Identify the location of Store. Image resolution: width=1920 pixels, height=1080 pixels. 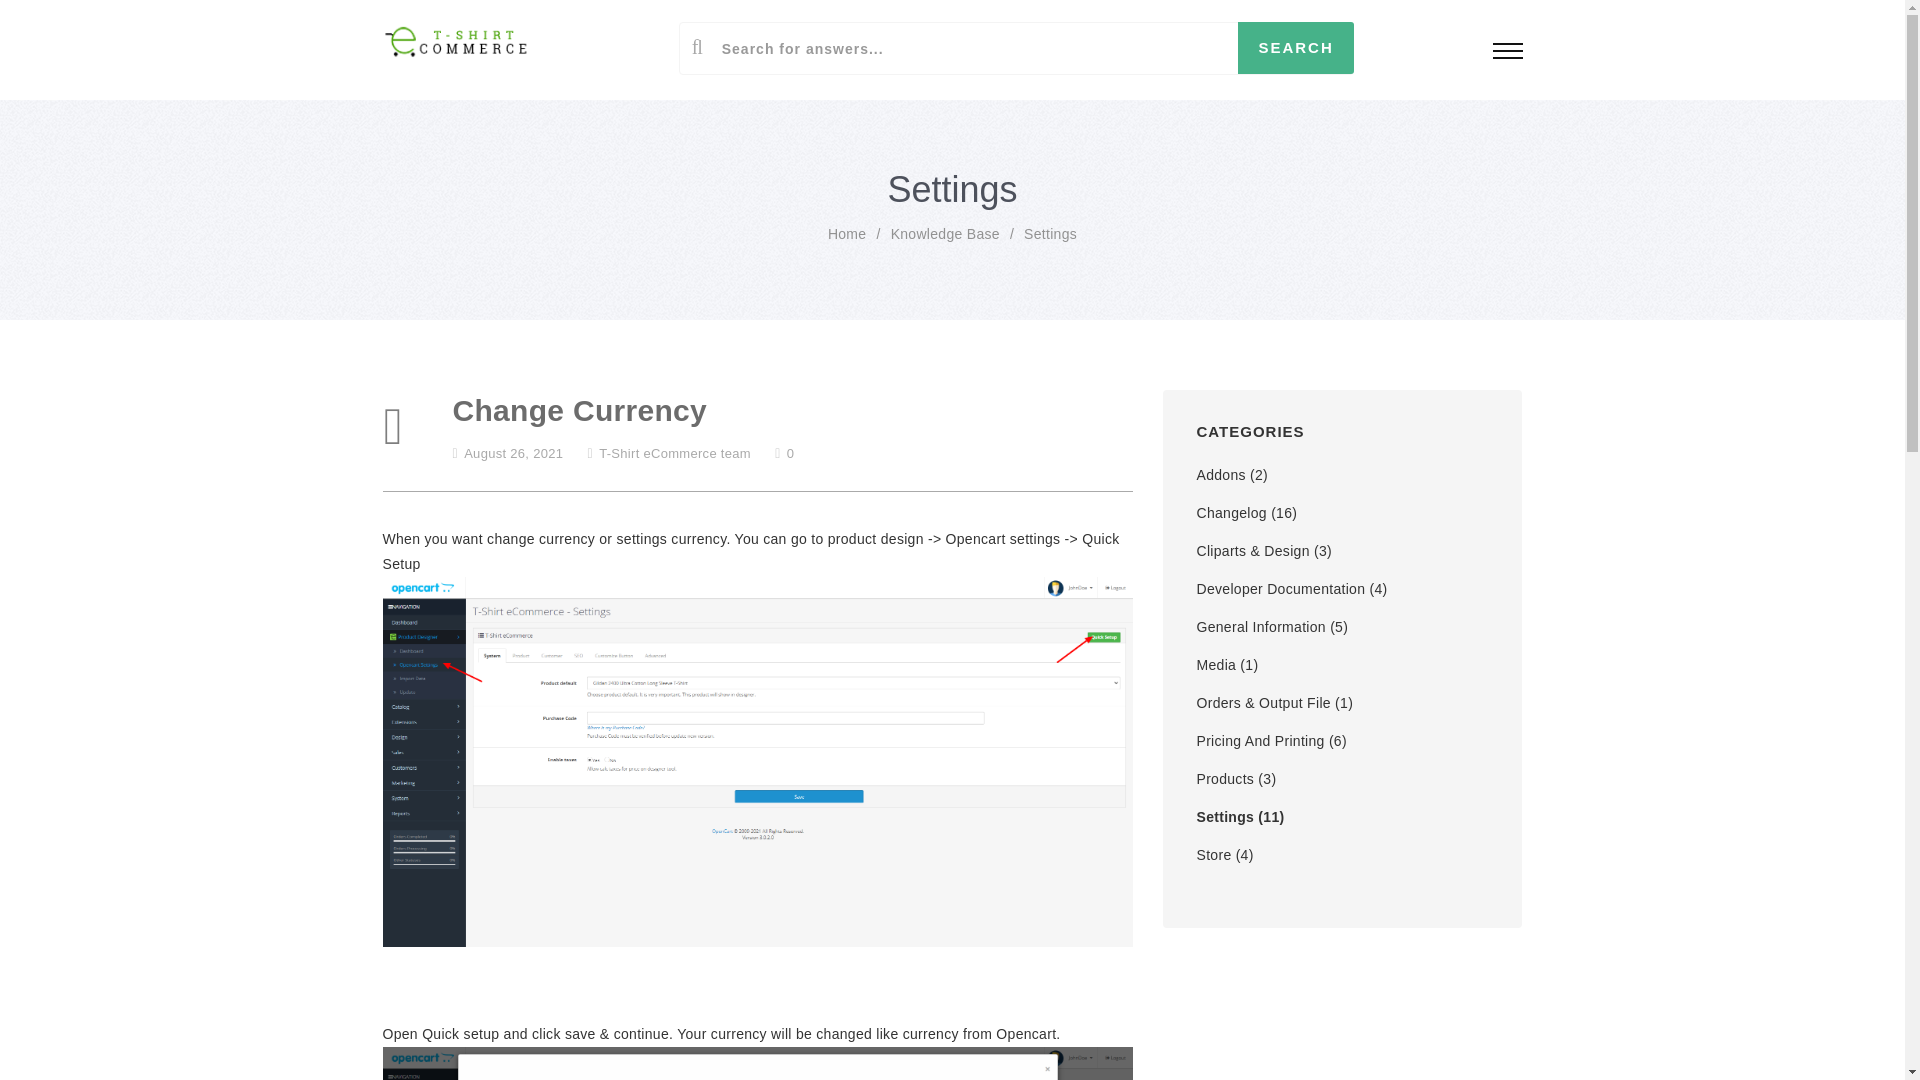
(1213, 854).